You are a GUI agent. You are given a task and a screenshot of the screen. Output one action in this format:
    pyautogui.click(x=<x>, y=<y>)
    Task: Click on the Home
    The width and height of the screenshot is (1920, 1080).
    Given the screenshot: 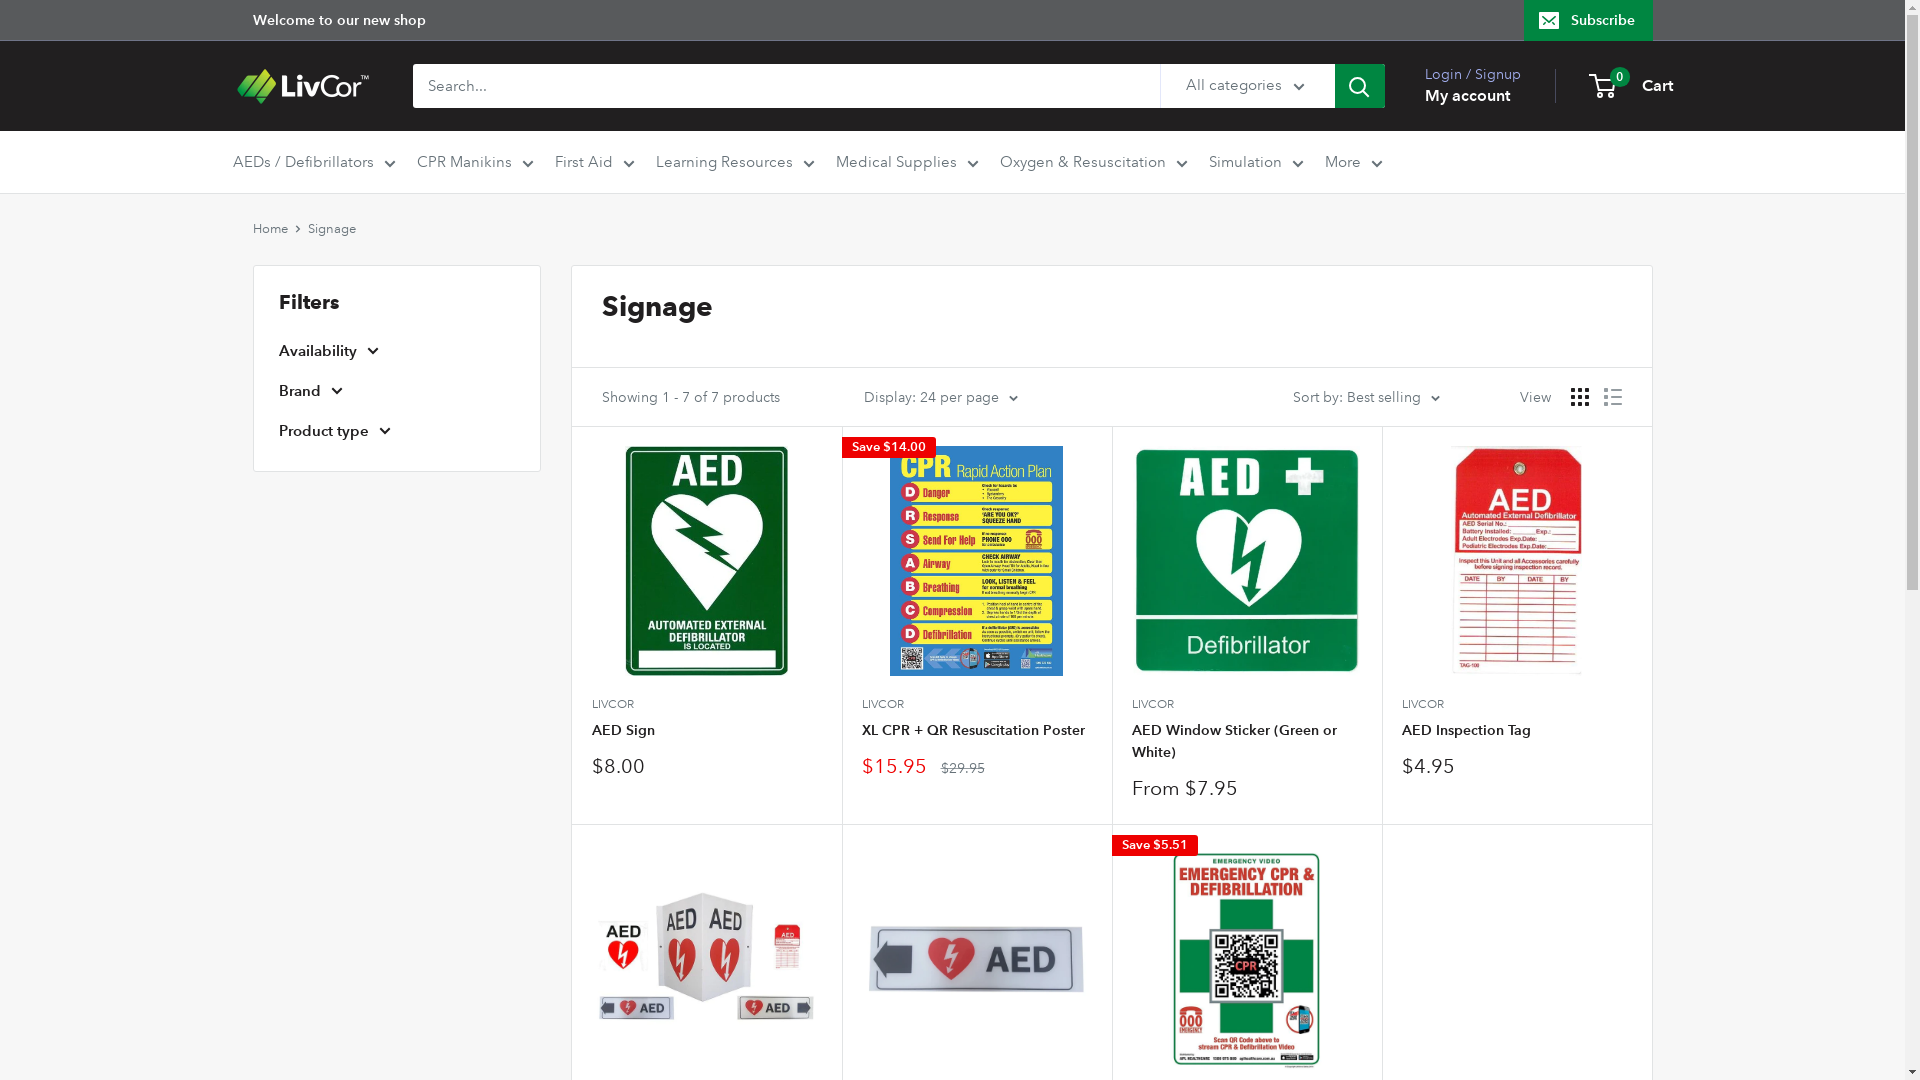 What is the action you would take?
    pyautogui.click(x=270, y=229)
    